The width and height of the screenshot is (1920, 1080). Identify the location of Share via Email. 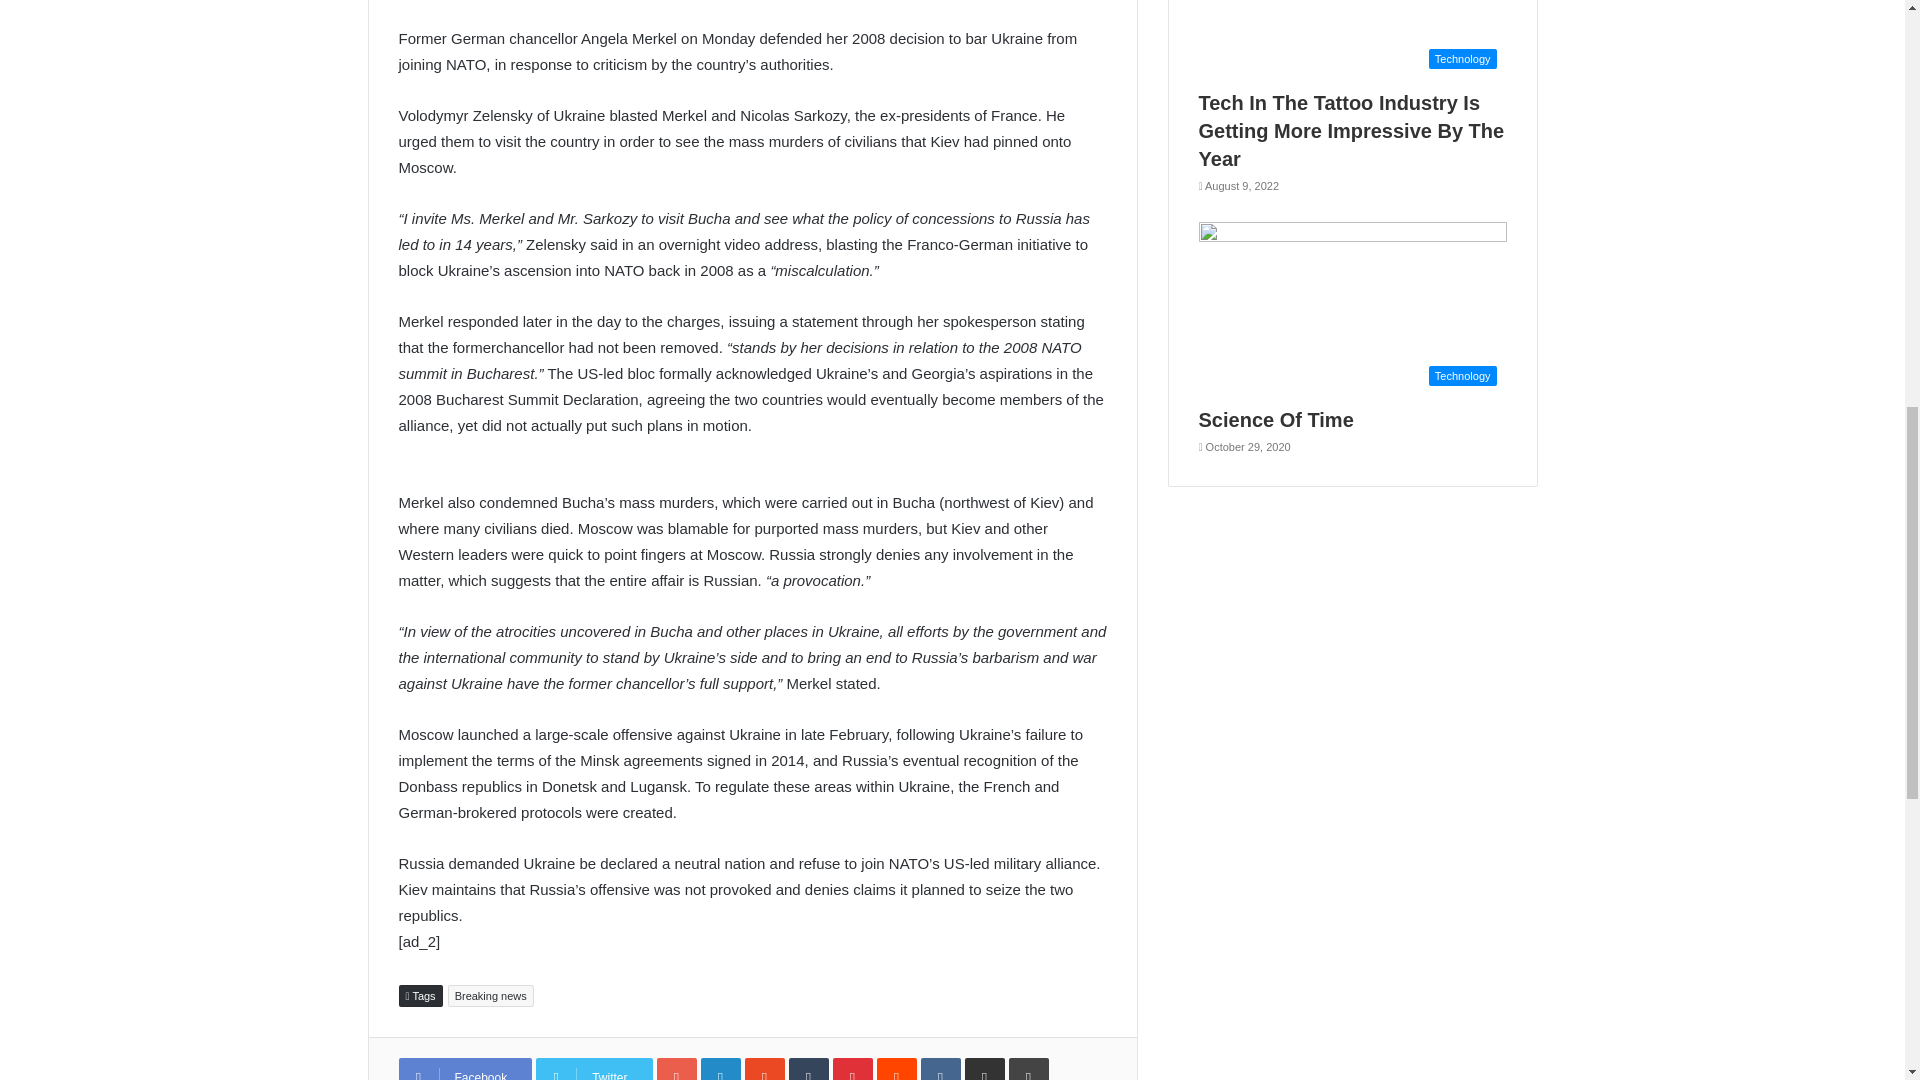
(984, 1069).